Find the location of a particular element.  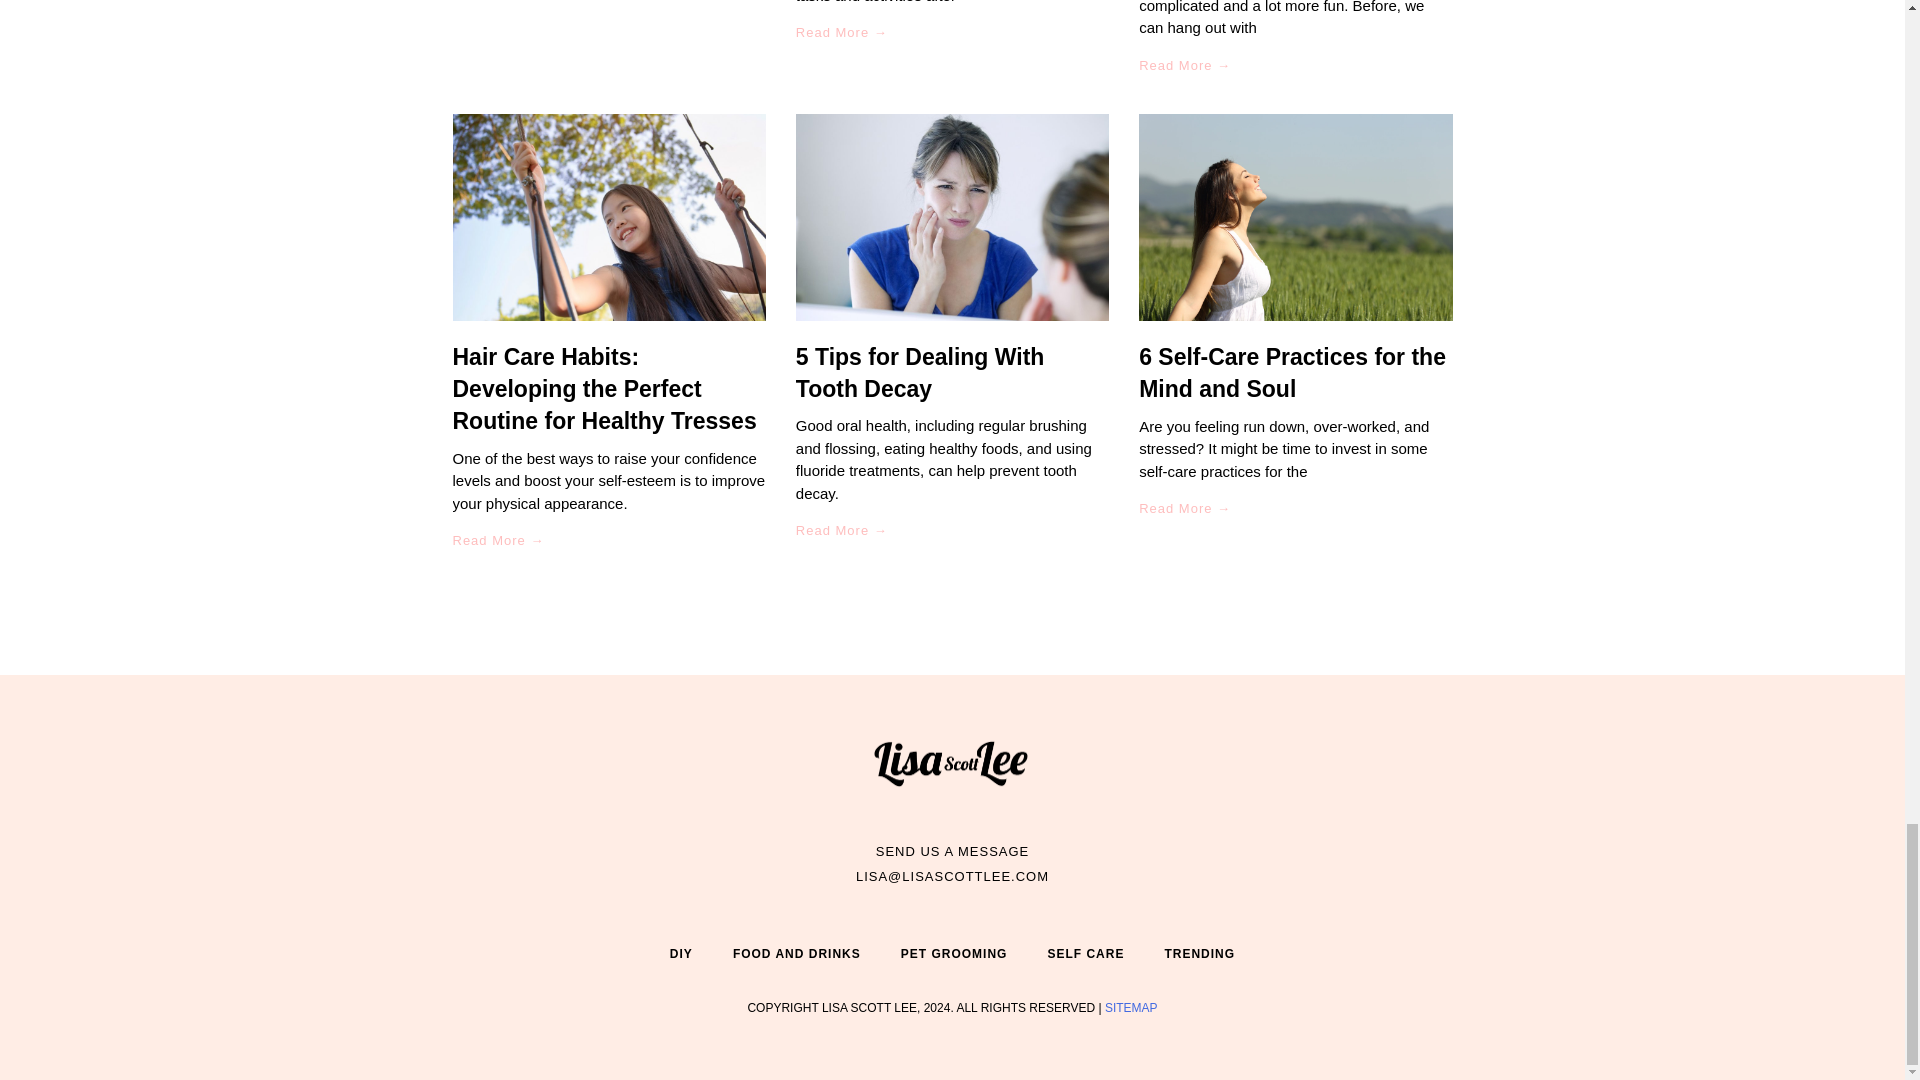

TRENDING is located at coordinates (1200, 954).